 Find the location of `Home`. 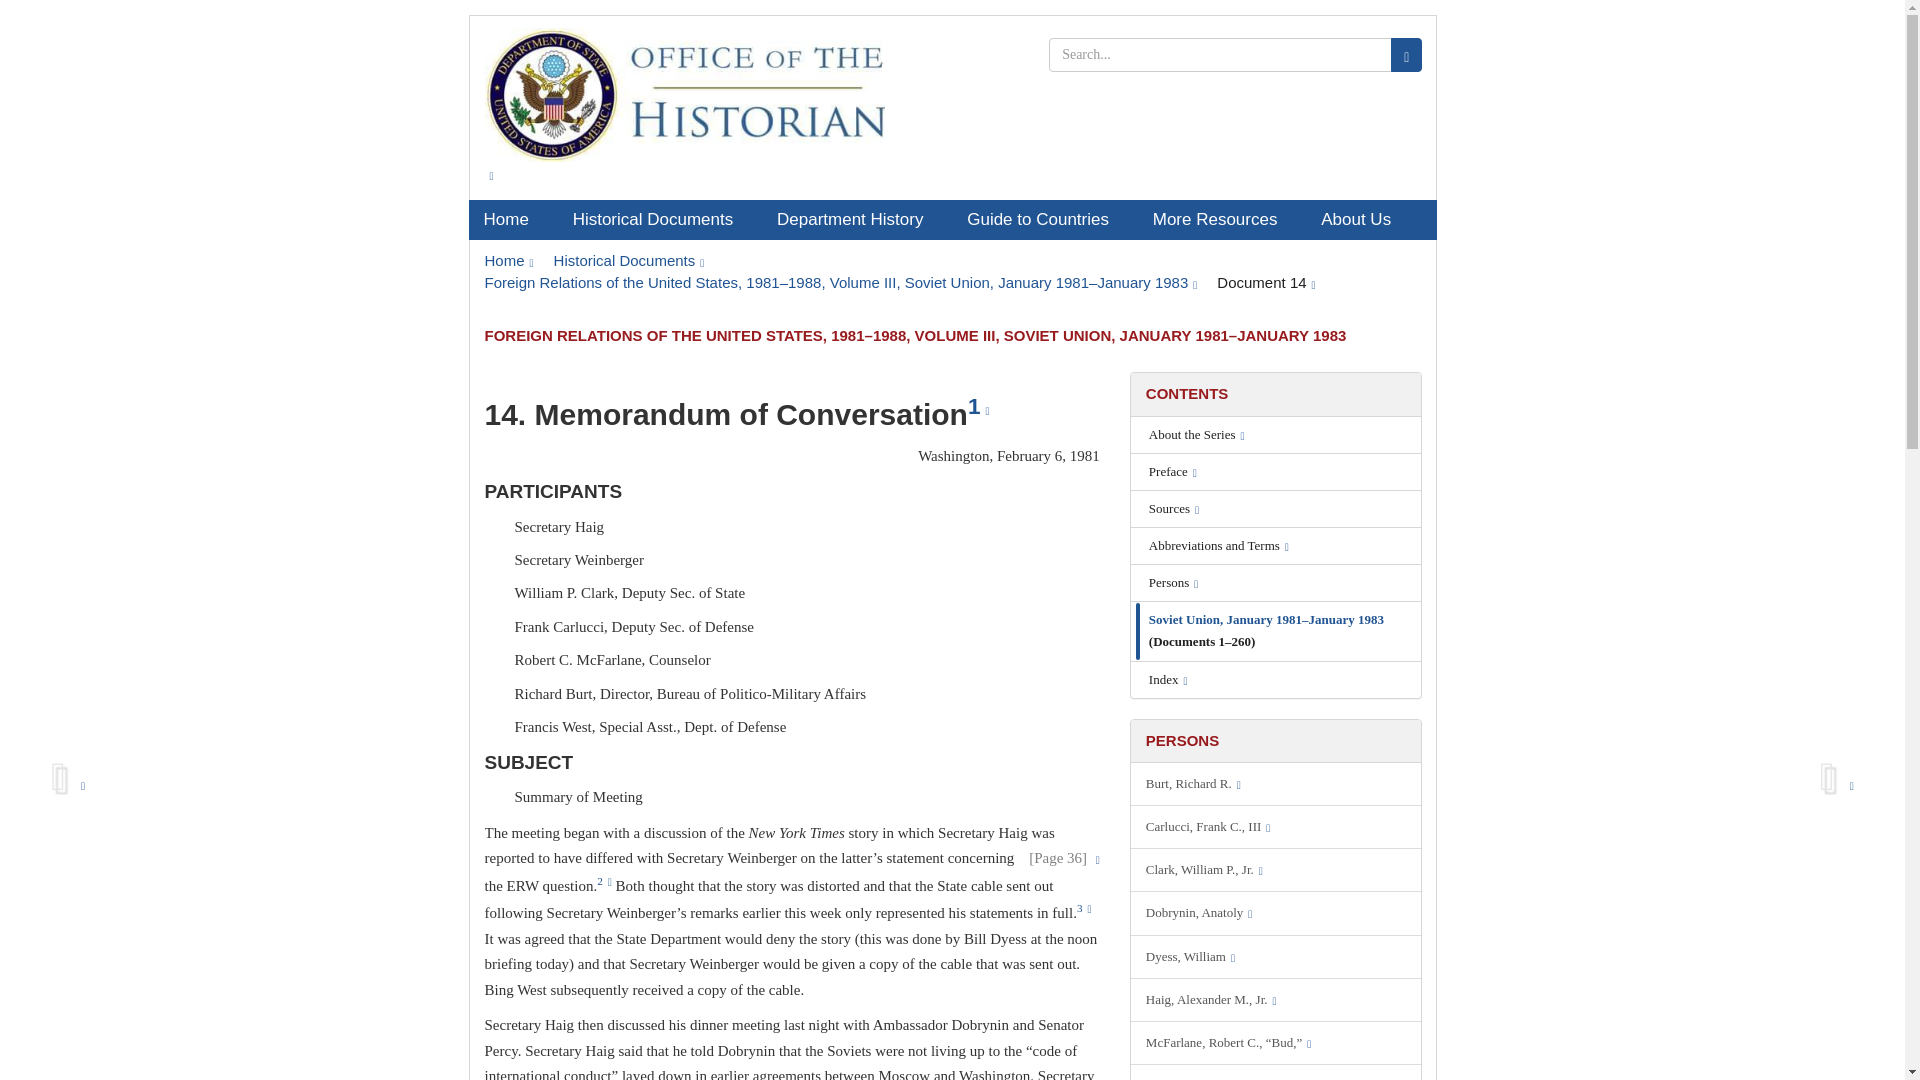

Home is located at coordinates (512, 219).